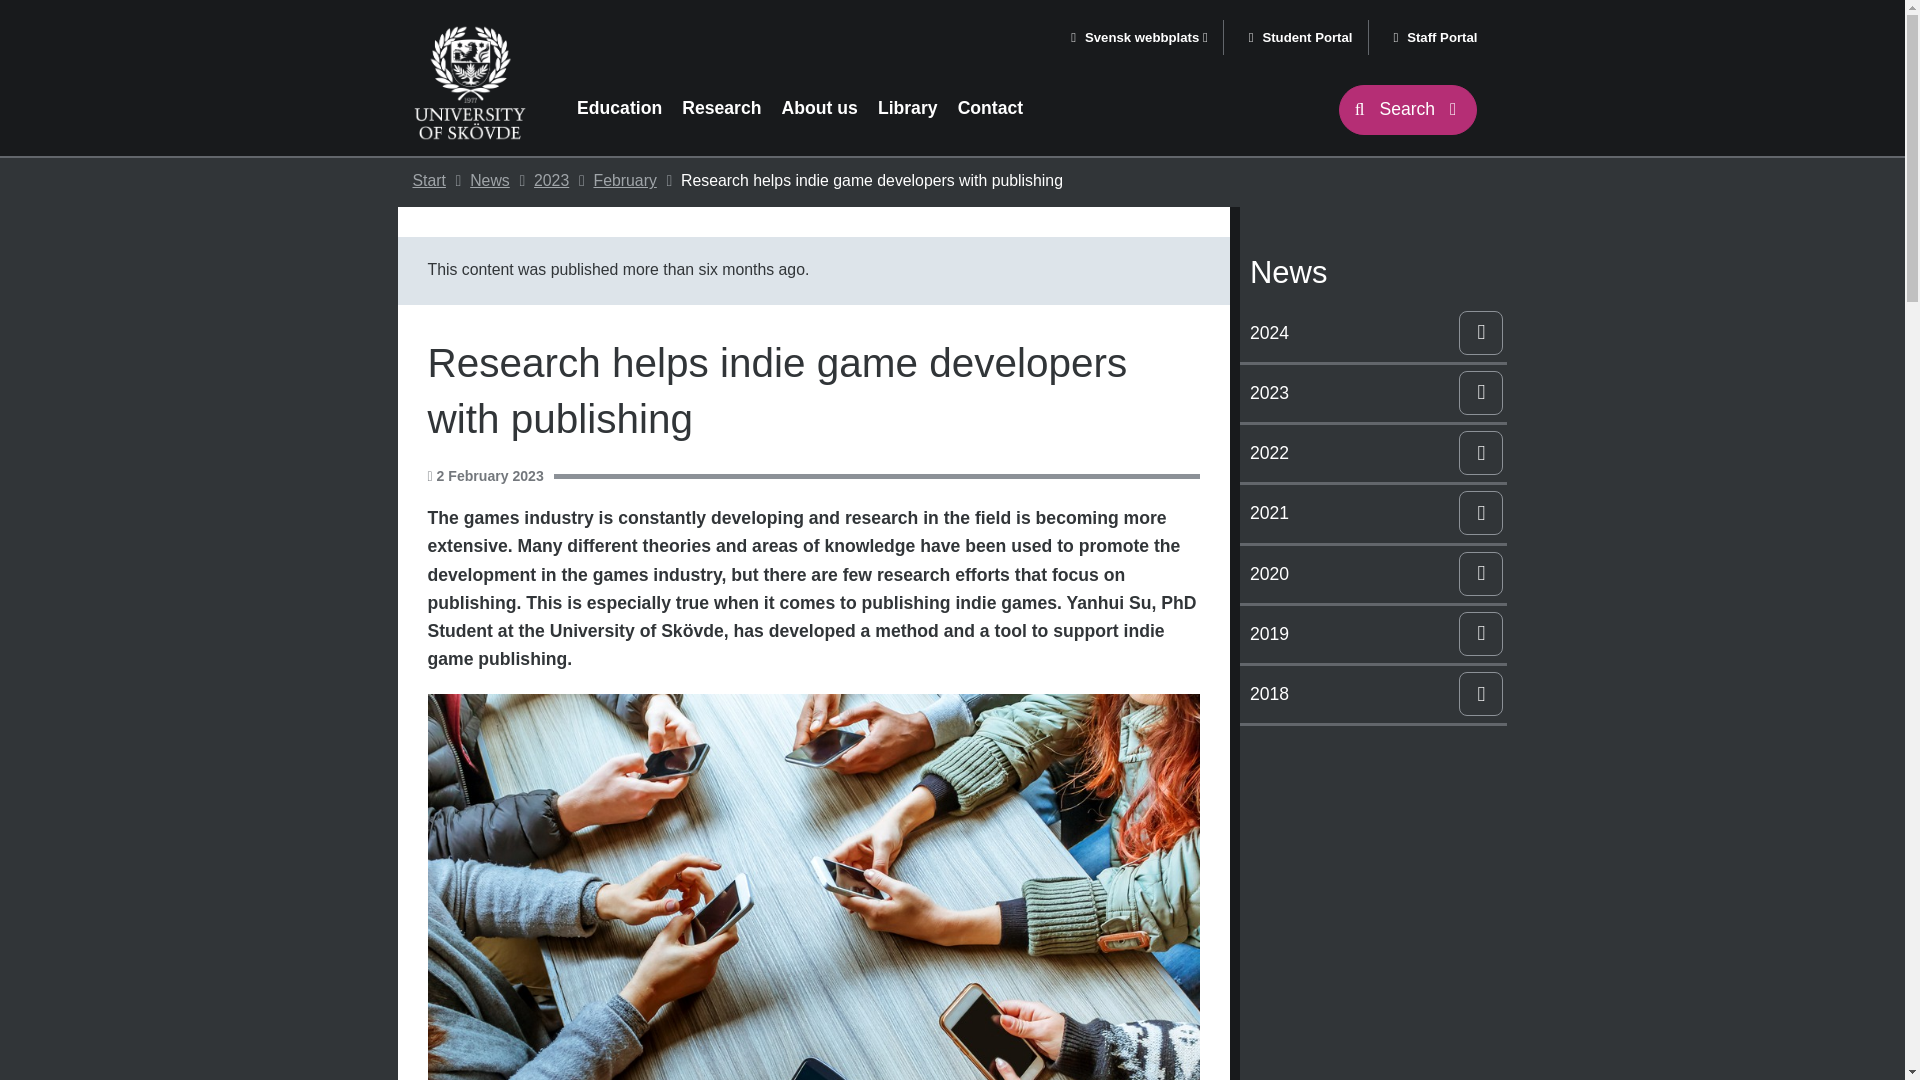 Image resolution: width=1920 pixels, height=1080 pixels. I want to click on About us, so click(820, 108).